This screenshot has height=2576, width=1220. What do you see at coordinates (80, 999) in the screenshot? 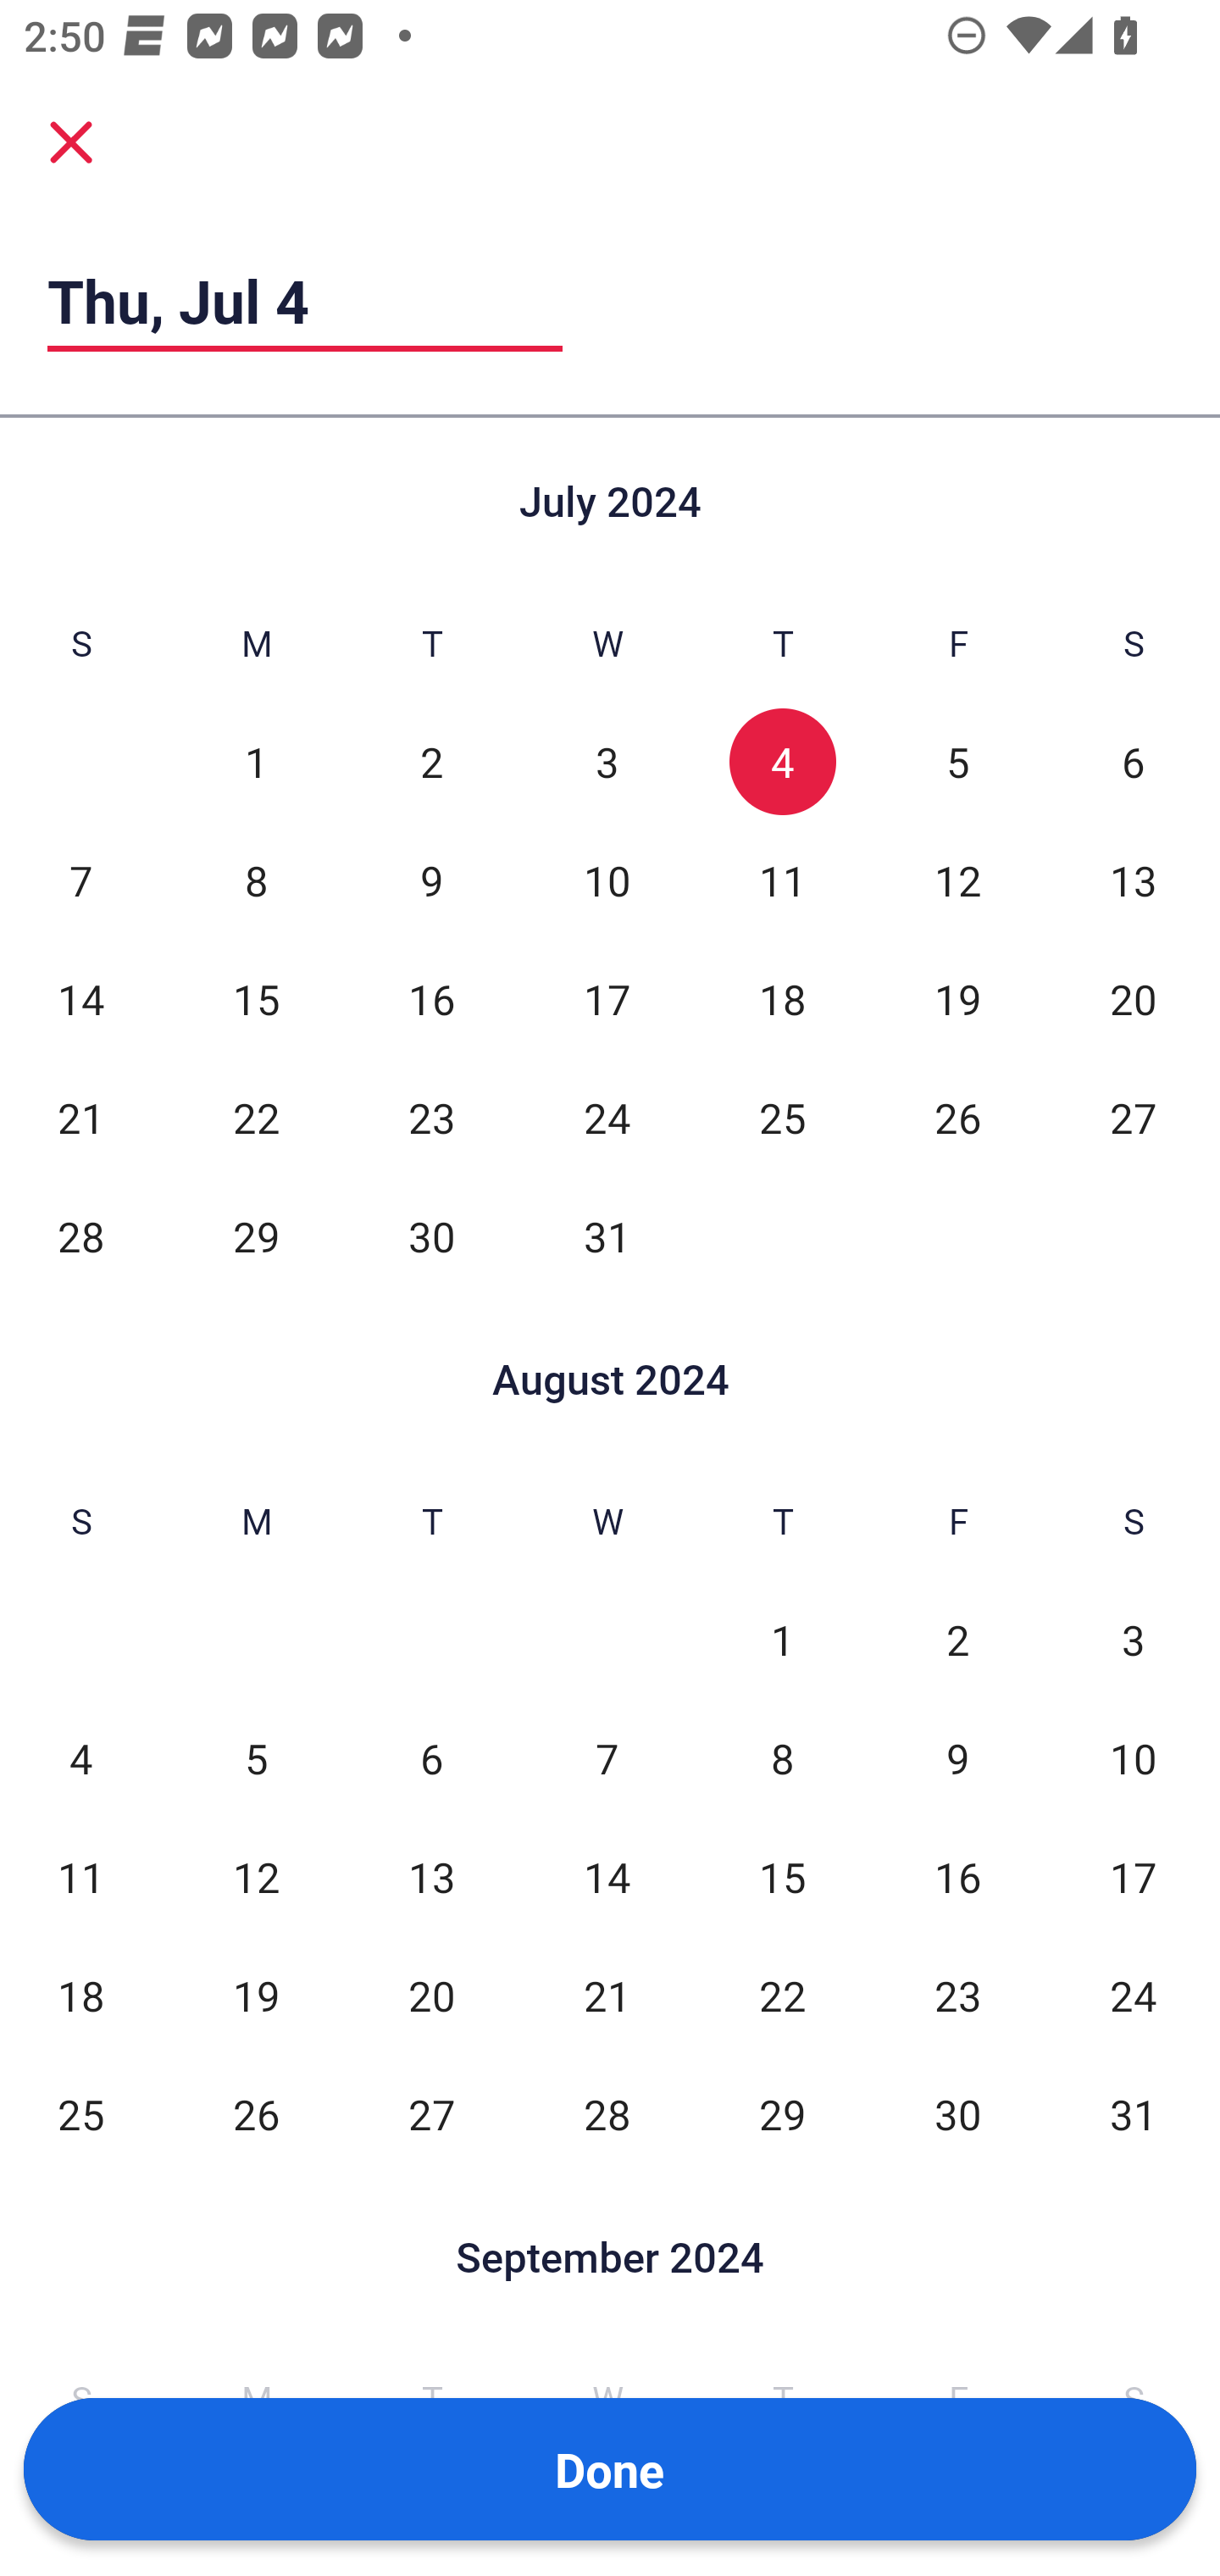
I see `14 Sun, Jul 14, Not Selected` at bounding box center [80, 999].